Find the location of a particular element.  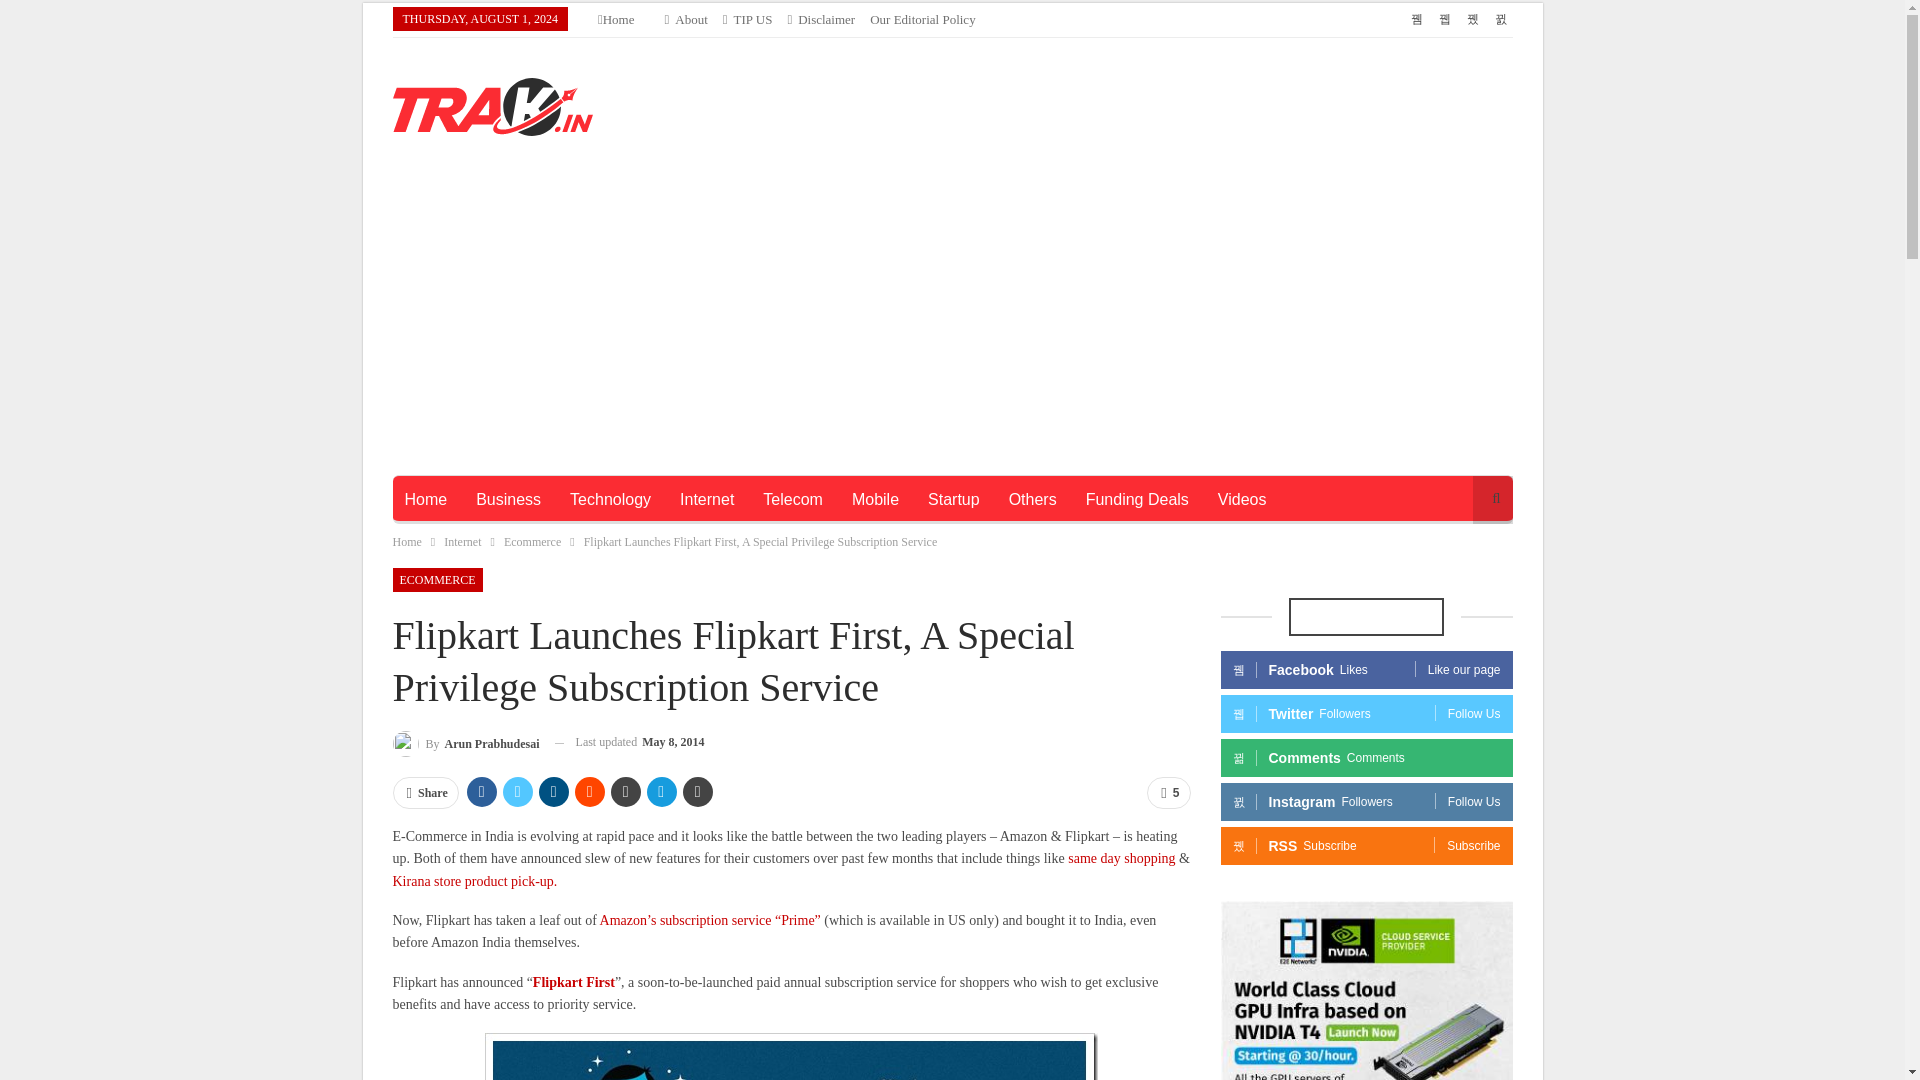

Flipkart First is located at coordinates (574, 982).